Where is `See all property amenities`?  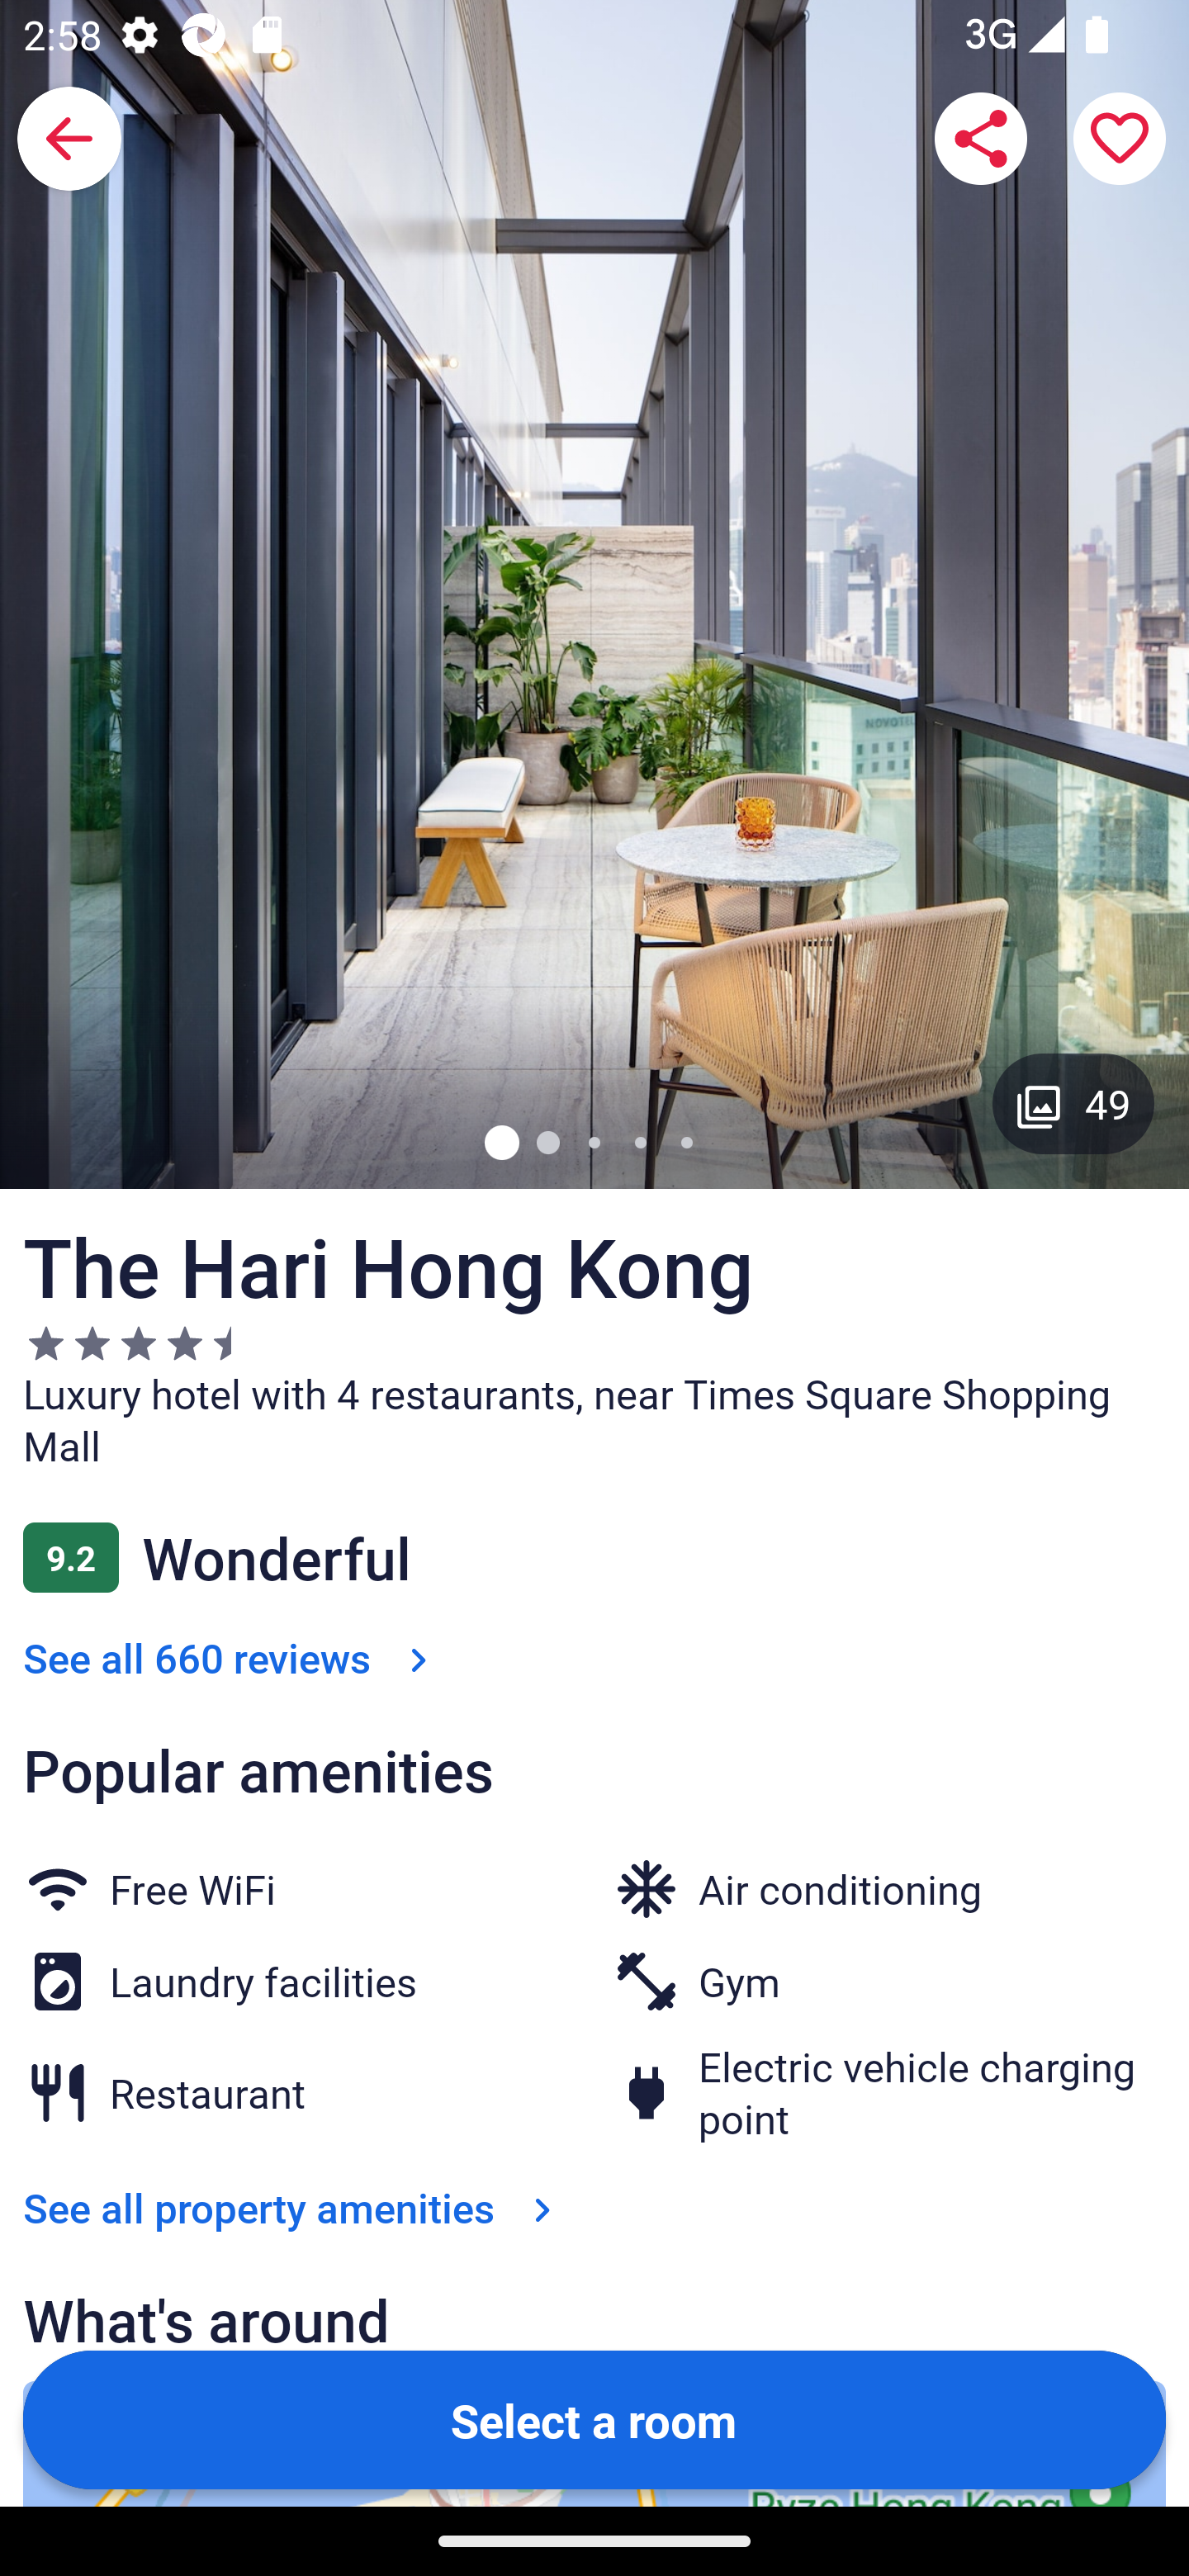
See all property amenities is located at coordinates (294, 2208).